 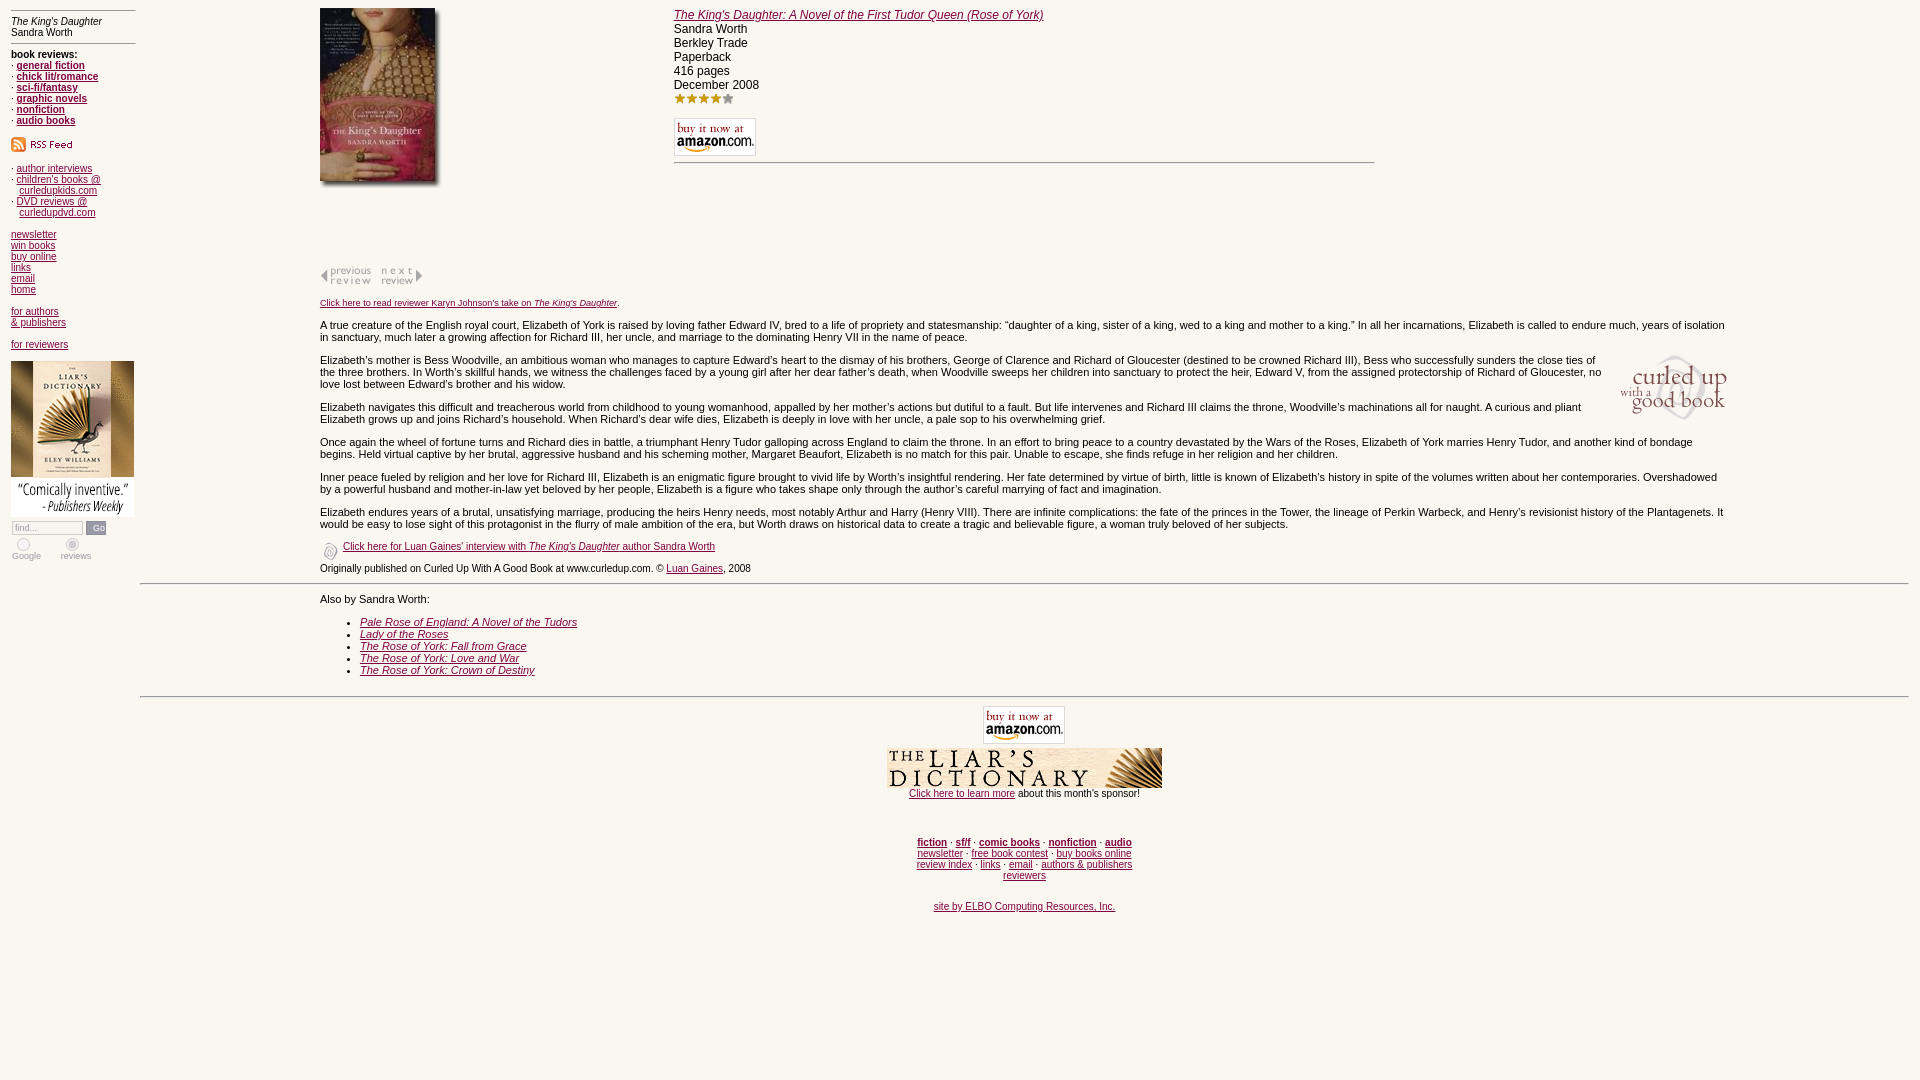 I want to click on The Rose of York: Love and War, so click(x=439, y=658).